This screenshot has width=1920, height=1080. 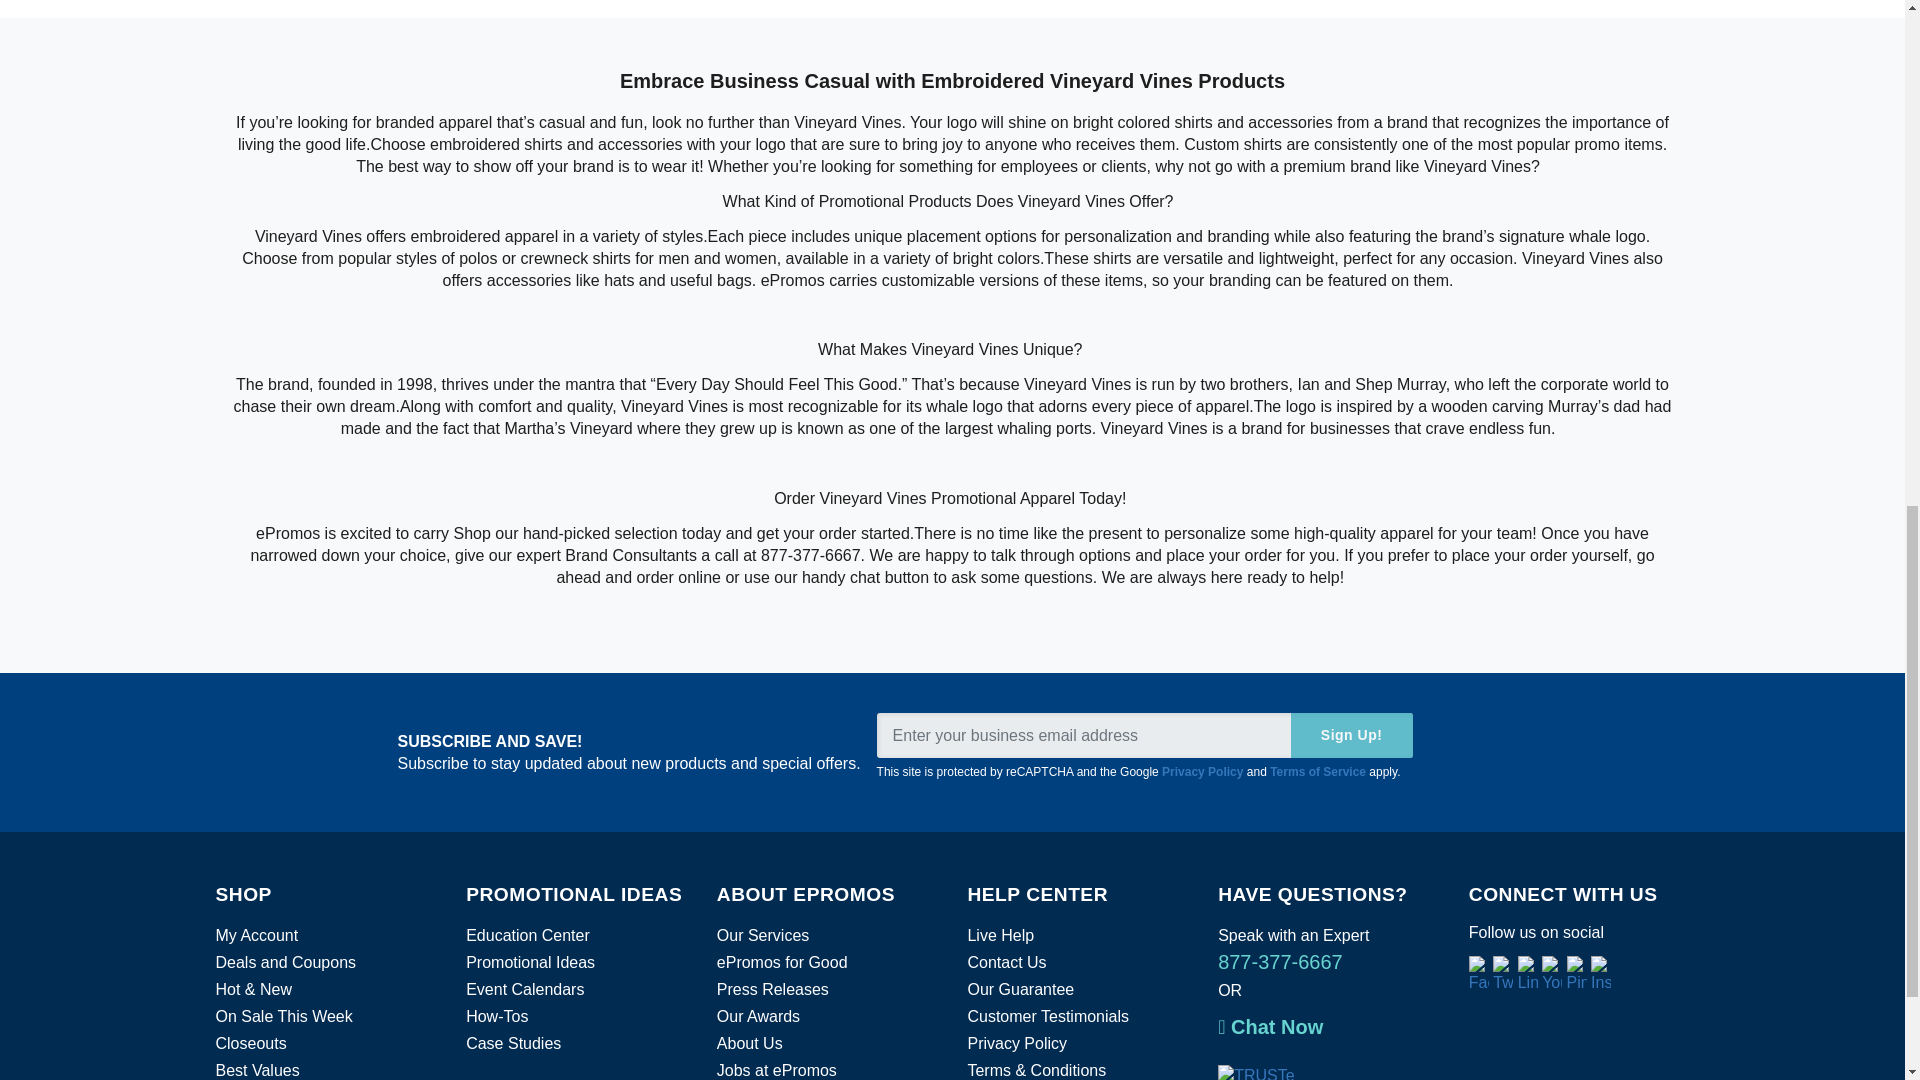 What do you see at coordinates (1145, 735) in the screenshot?
I see `email address` at bounding box center [1145, 735].